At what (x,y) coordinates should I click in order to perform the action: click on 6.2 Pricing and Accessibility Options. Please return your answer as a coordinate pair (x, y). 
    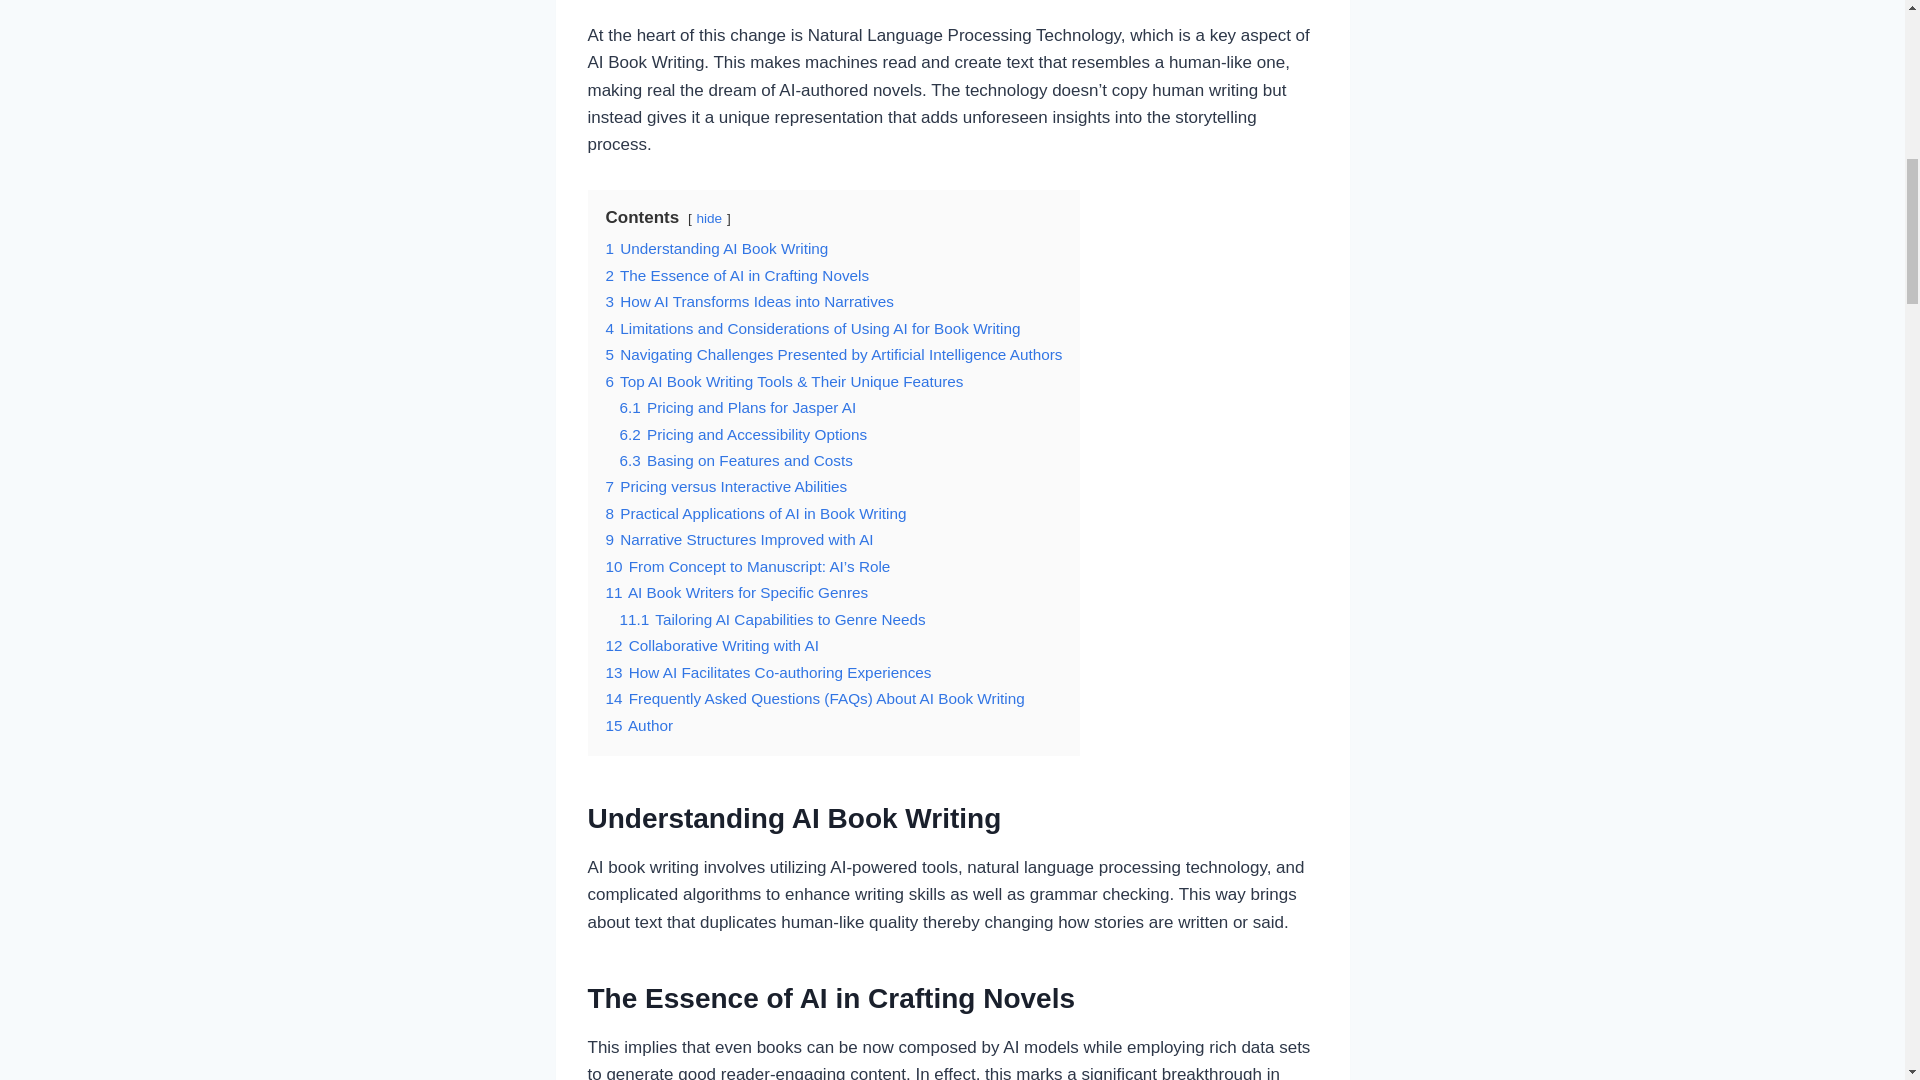
    Looking at the image, I should click on (744, 434).